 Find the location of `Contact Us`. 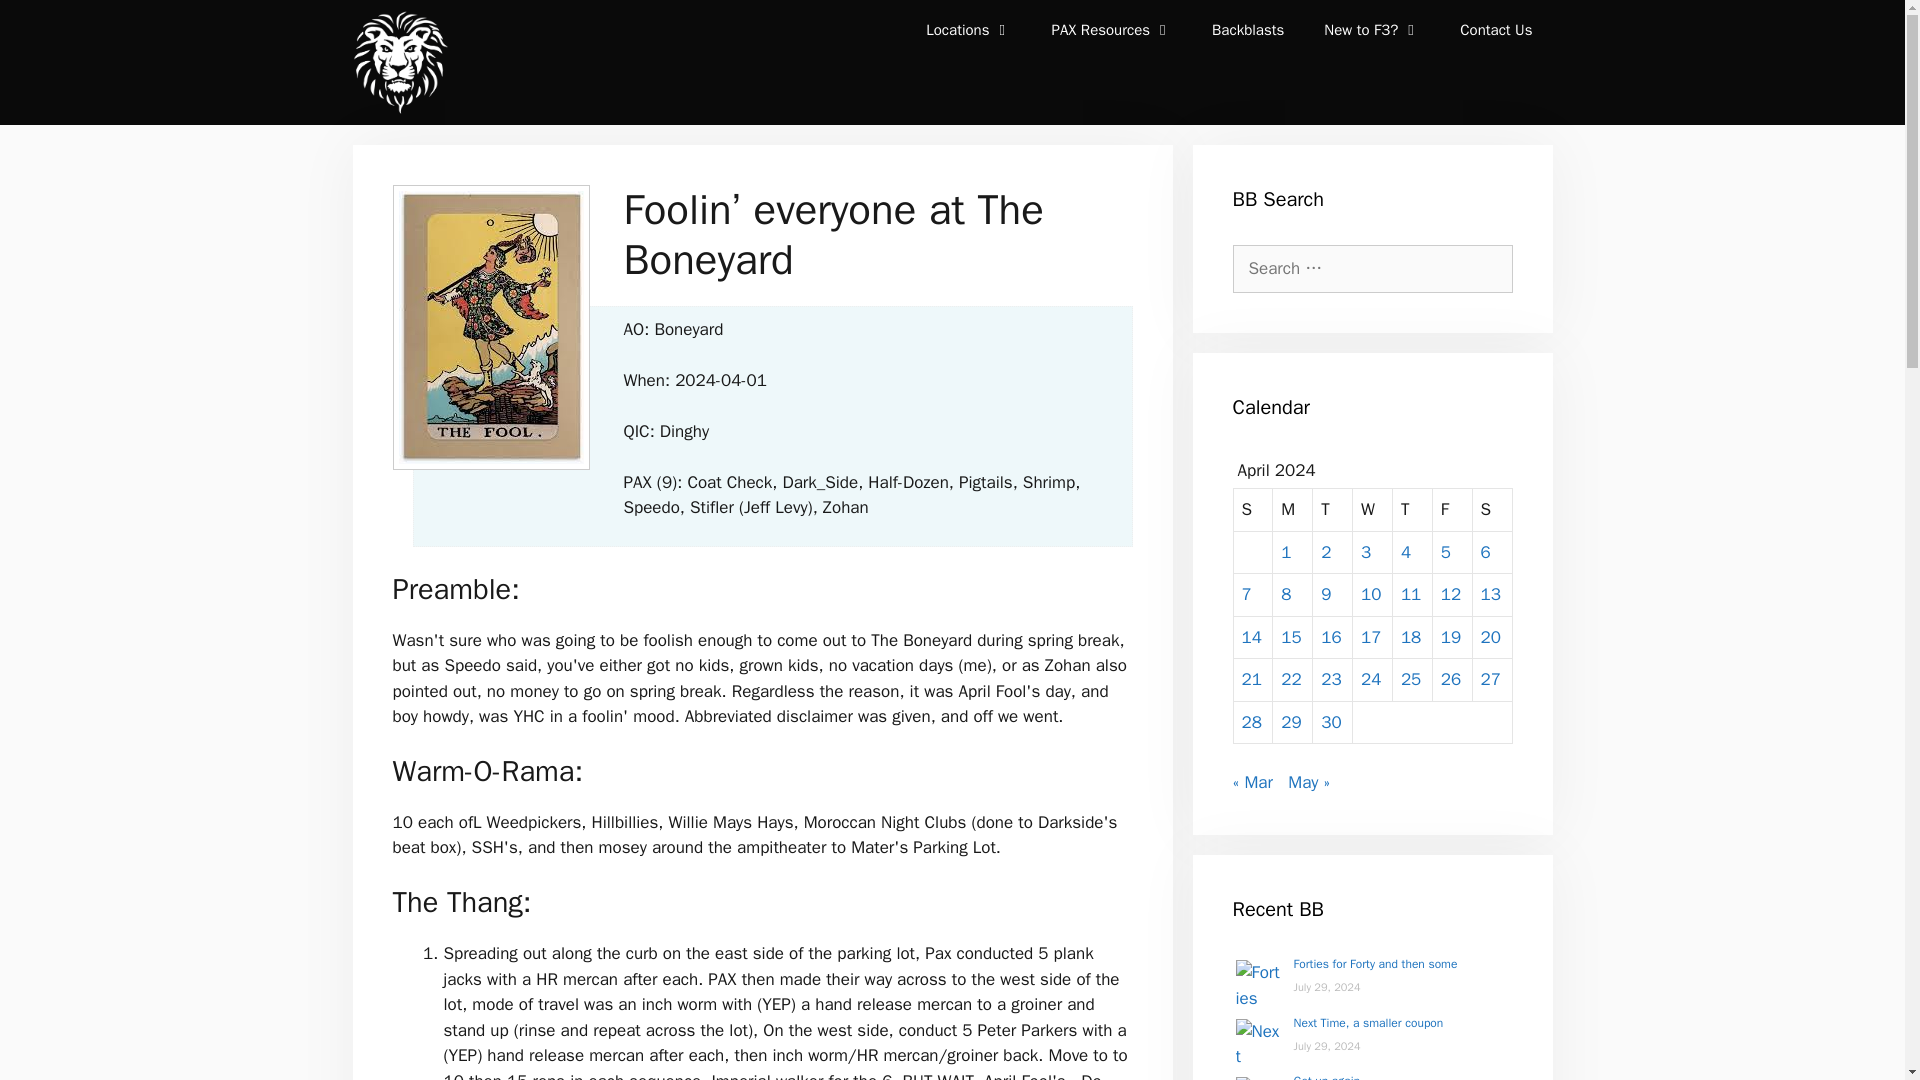

Contact Us is located at coordinates (1496, 30).